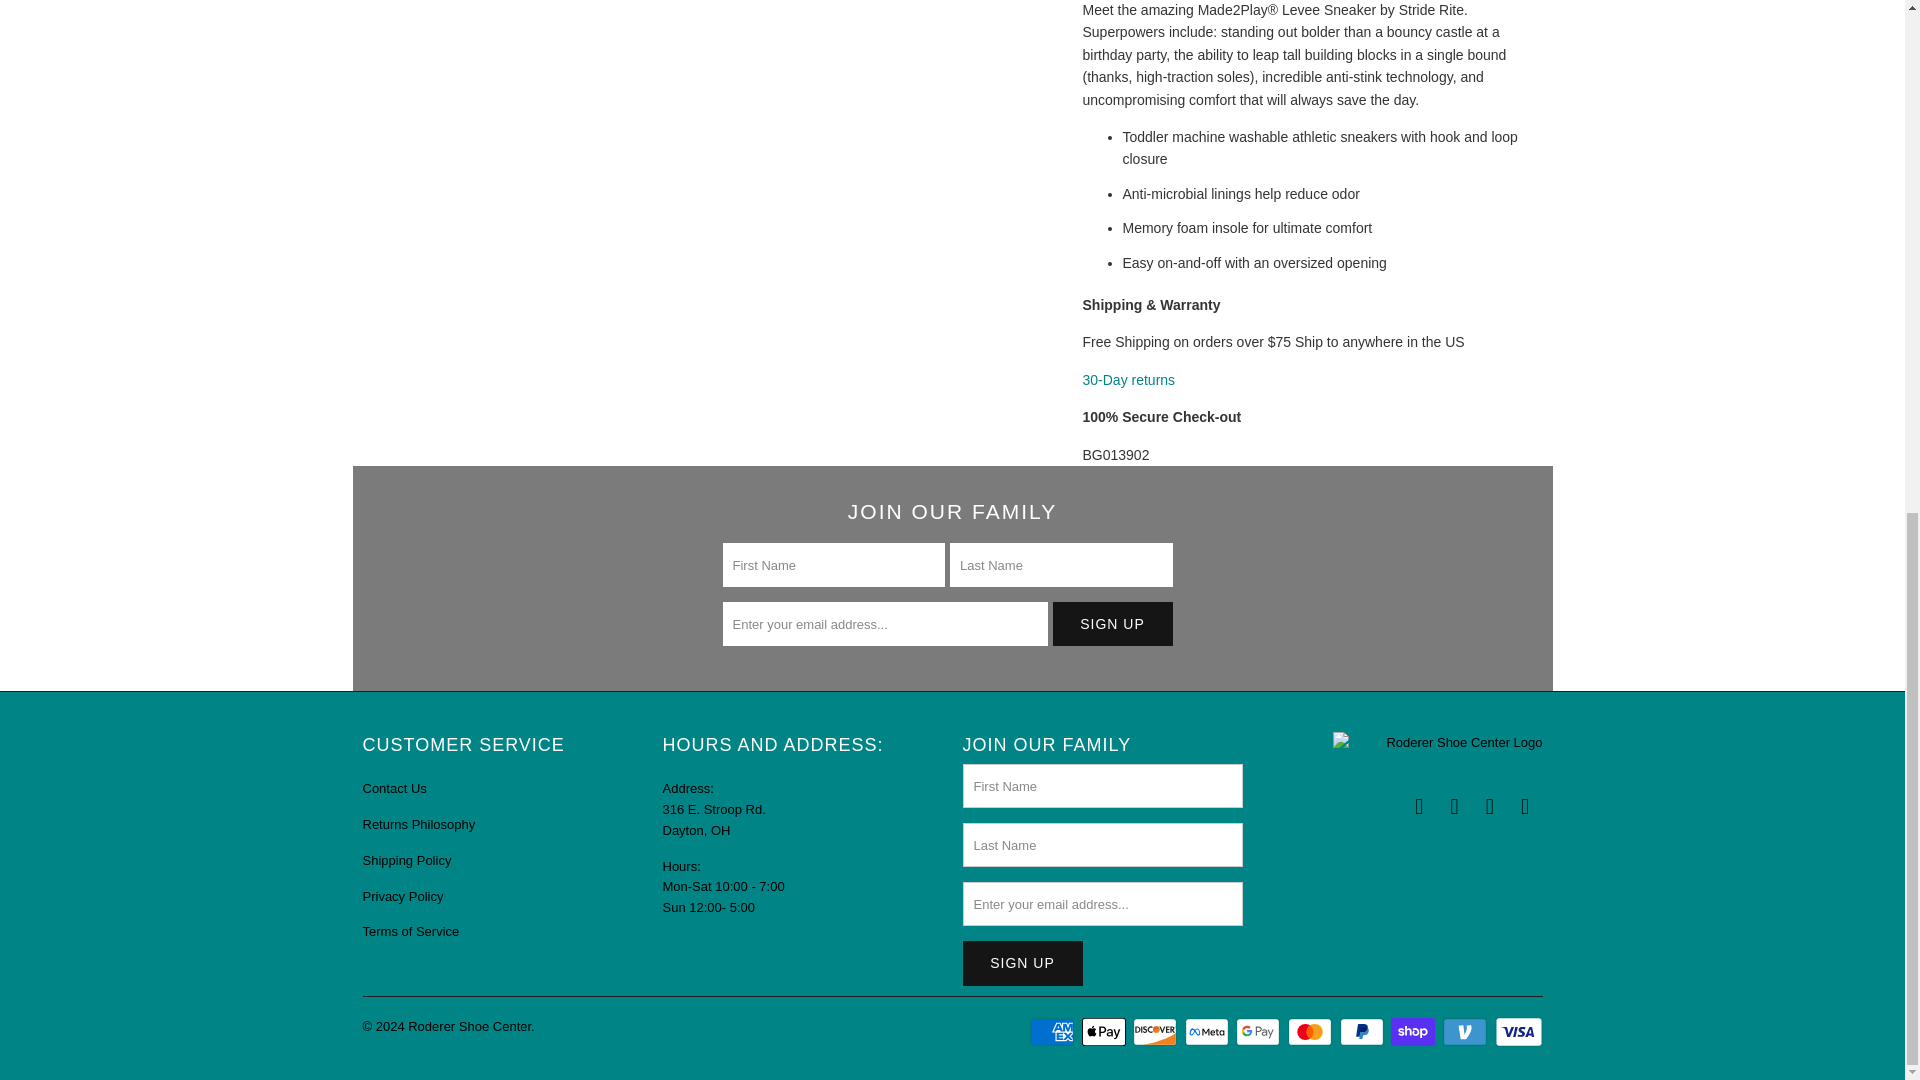 This screenshot has width=1920, height=1080. What do you see at coordinates (1364, 1032) in the screenshot?
I see `PayPal` at bounding box center [1364, 1032].